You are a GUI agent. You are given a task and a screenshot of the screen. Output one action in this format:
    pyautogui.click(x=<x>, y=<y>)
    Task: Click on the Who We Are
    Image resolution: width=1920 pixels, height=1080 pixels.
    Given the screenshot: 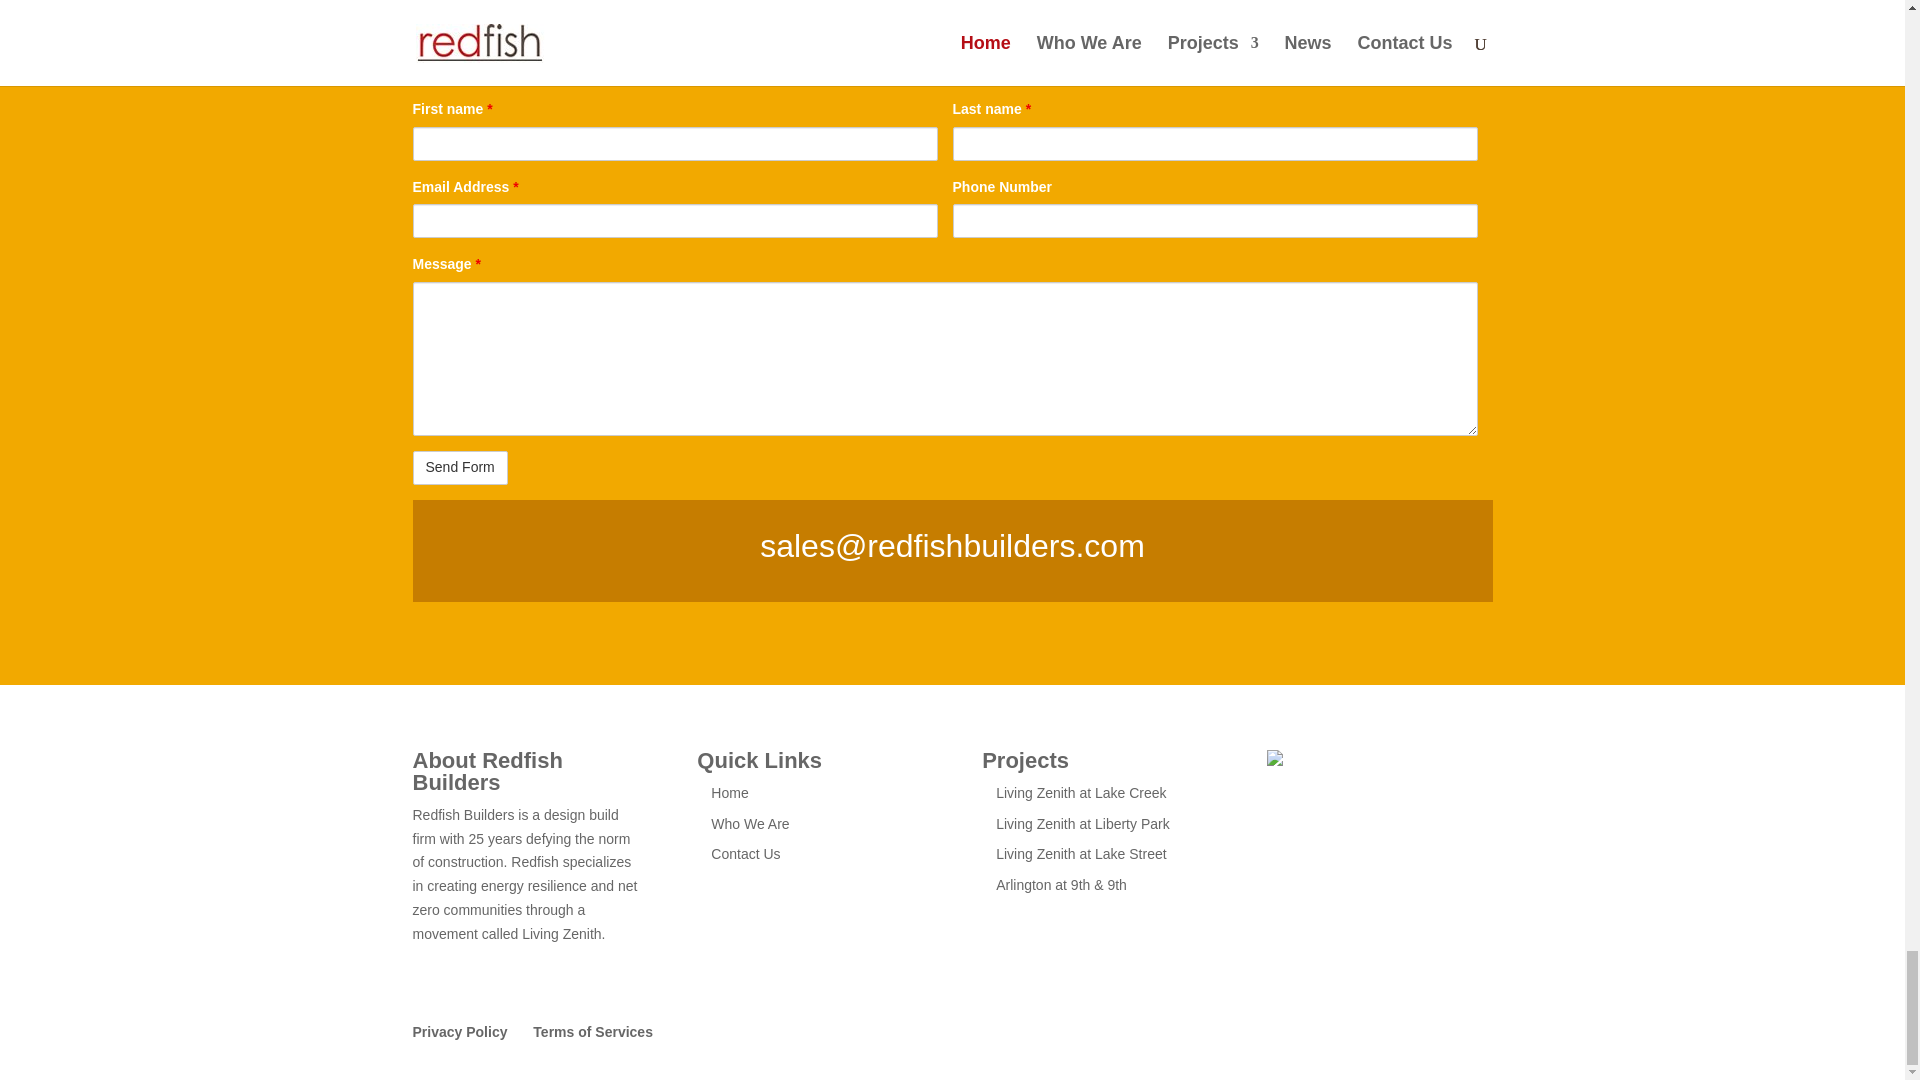 What is the action you would take?
    pyautogui.click(x=750, y=824)
    